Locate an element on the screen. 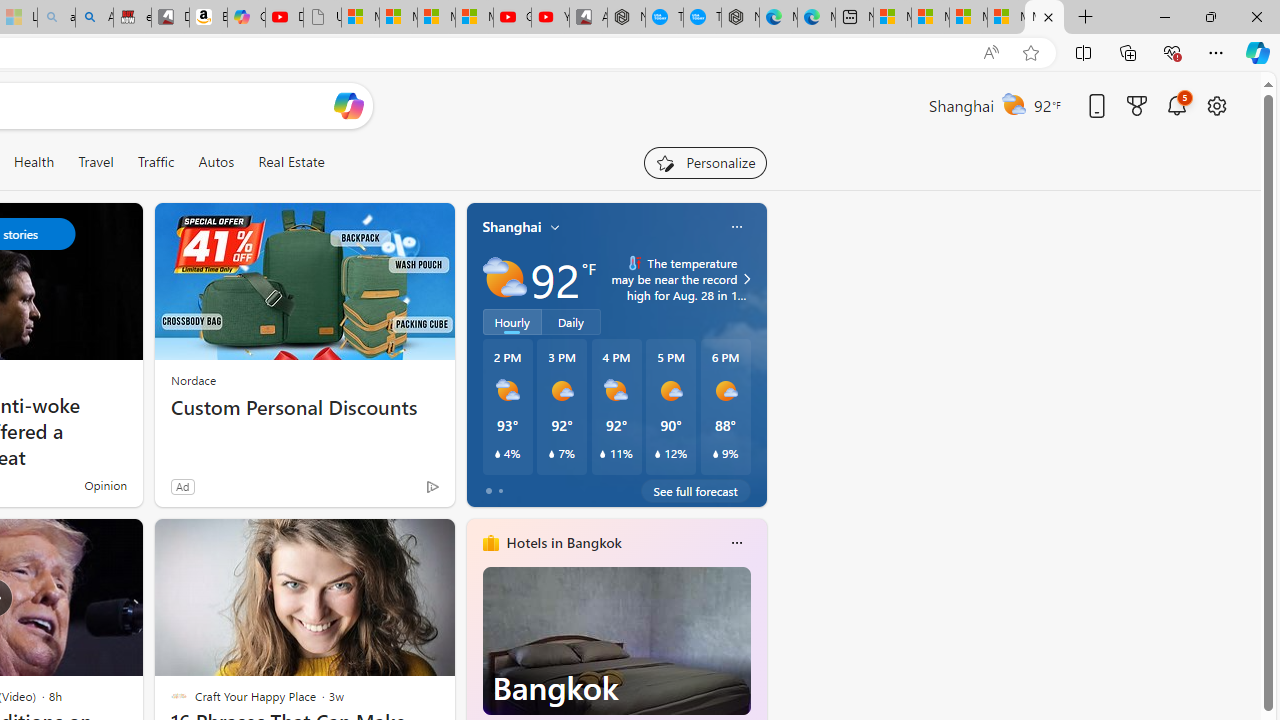 The image size is (1280, 720). Daily is located at coordinates (571, 321).